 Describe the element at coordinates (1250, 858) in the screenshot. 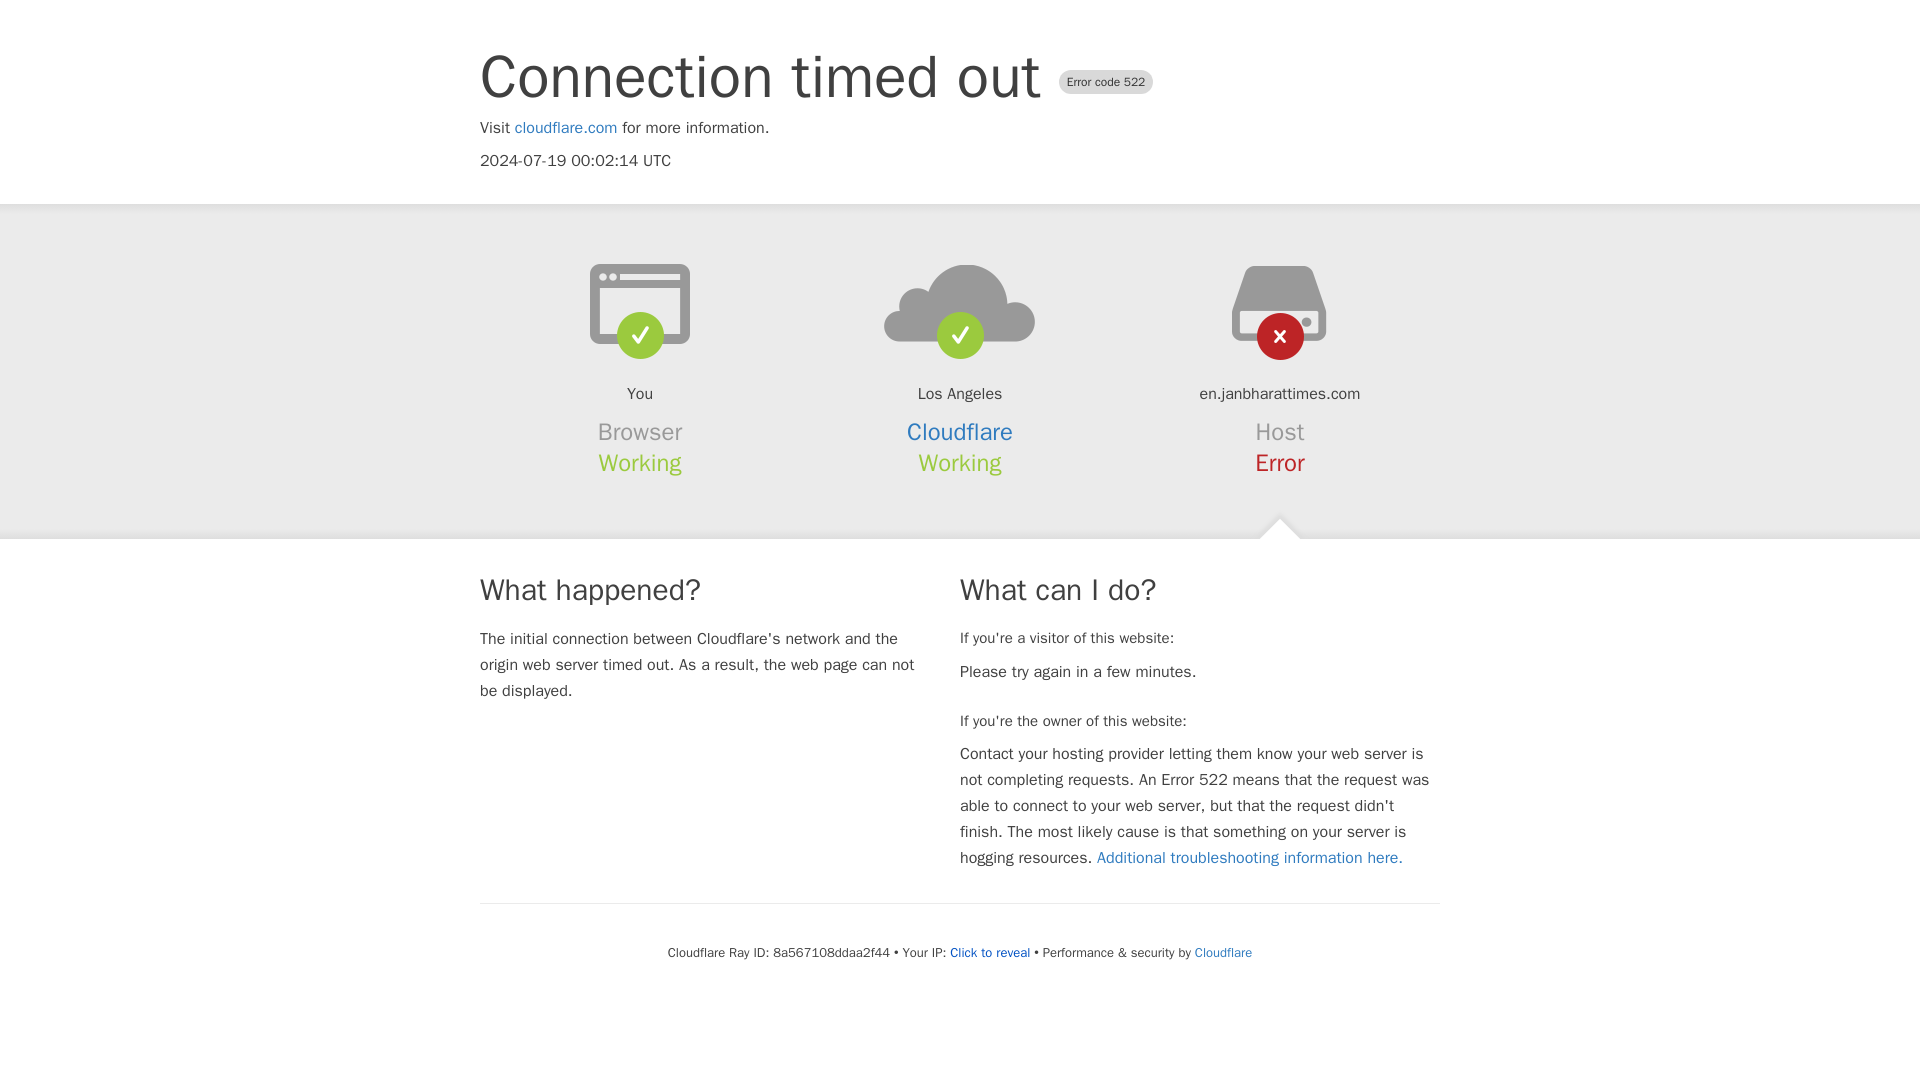

I see `Additional troubleshooting information here.` at that location.